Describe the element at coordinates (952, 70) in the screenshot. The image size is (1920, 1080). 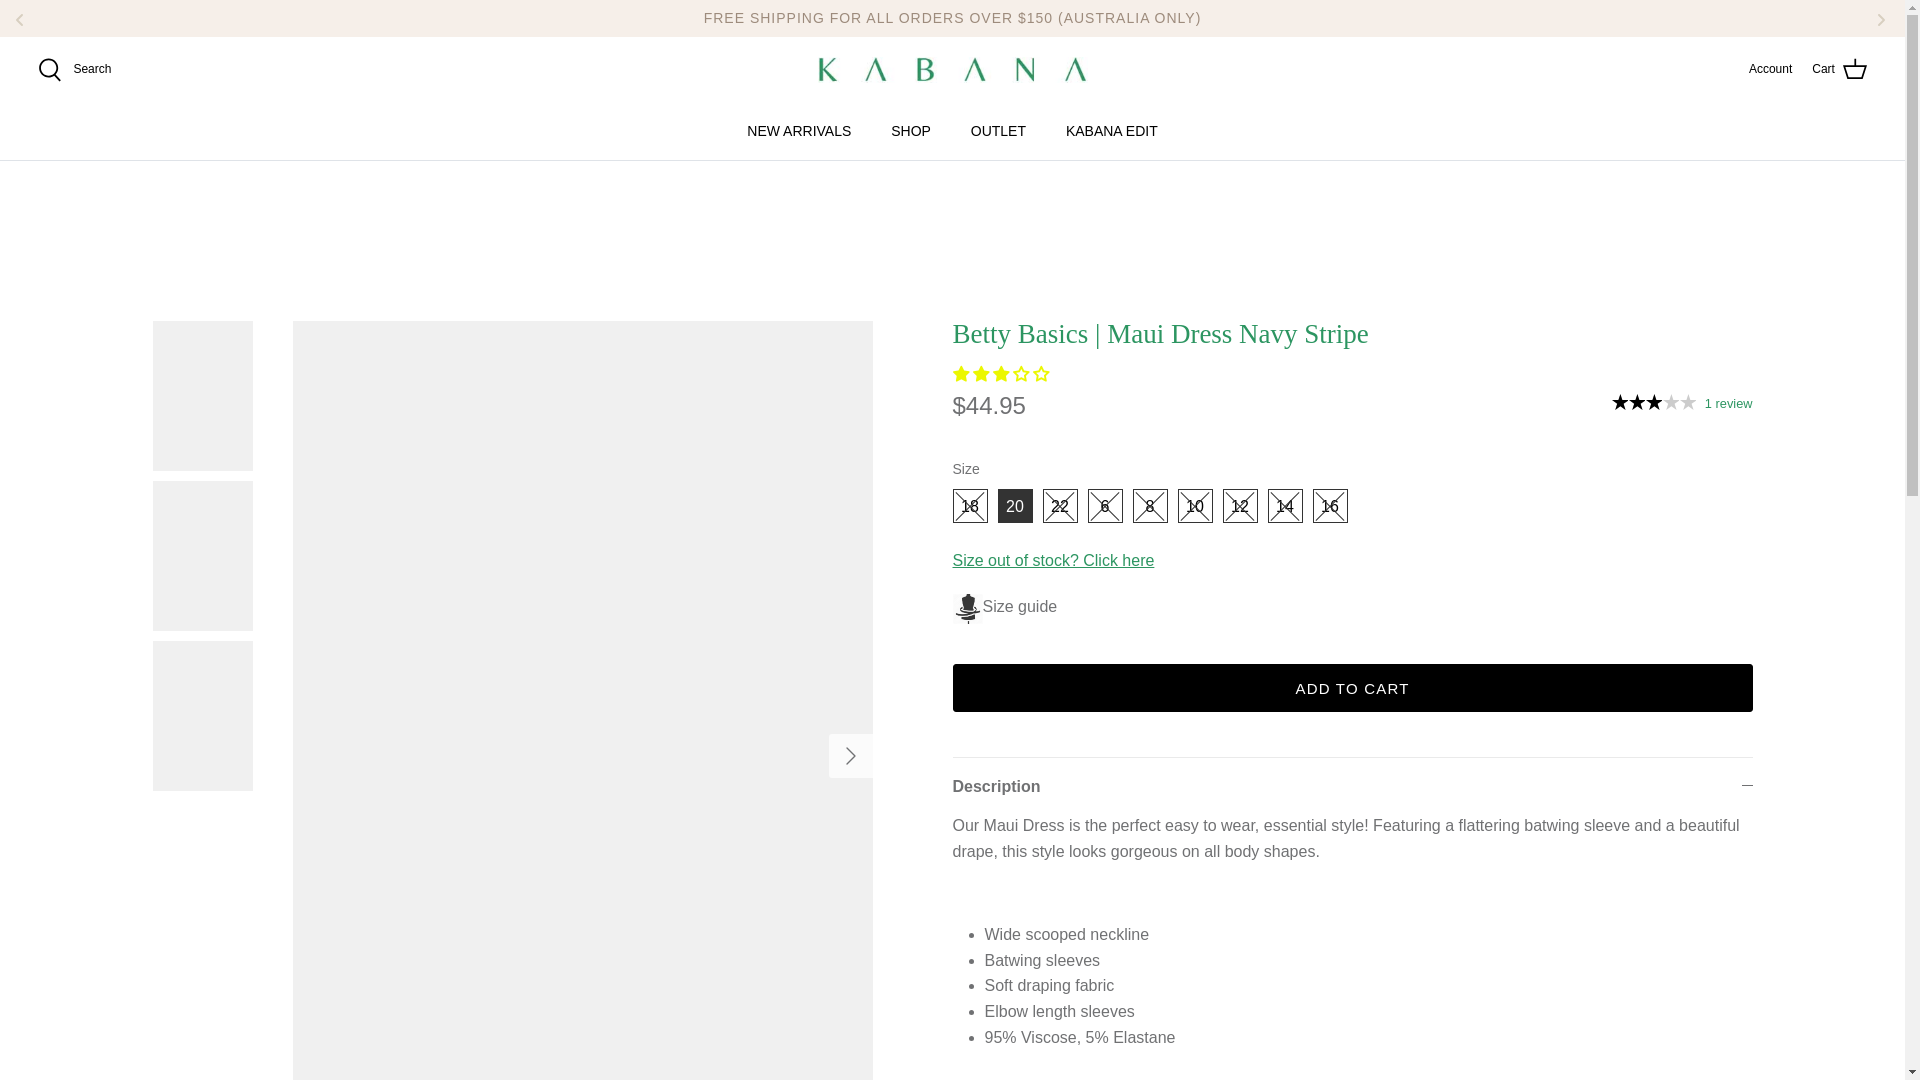
I see `Kabana Shop` at that location.